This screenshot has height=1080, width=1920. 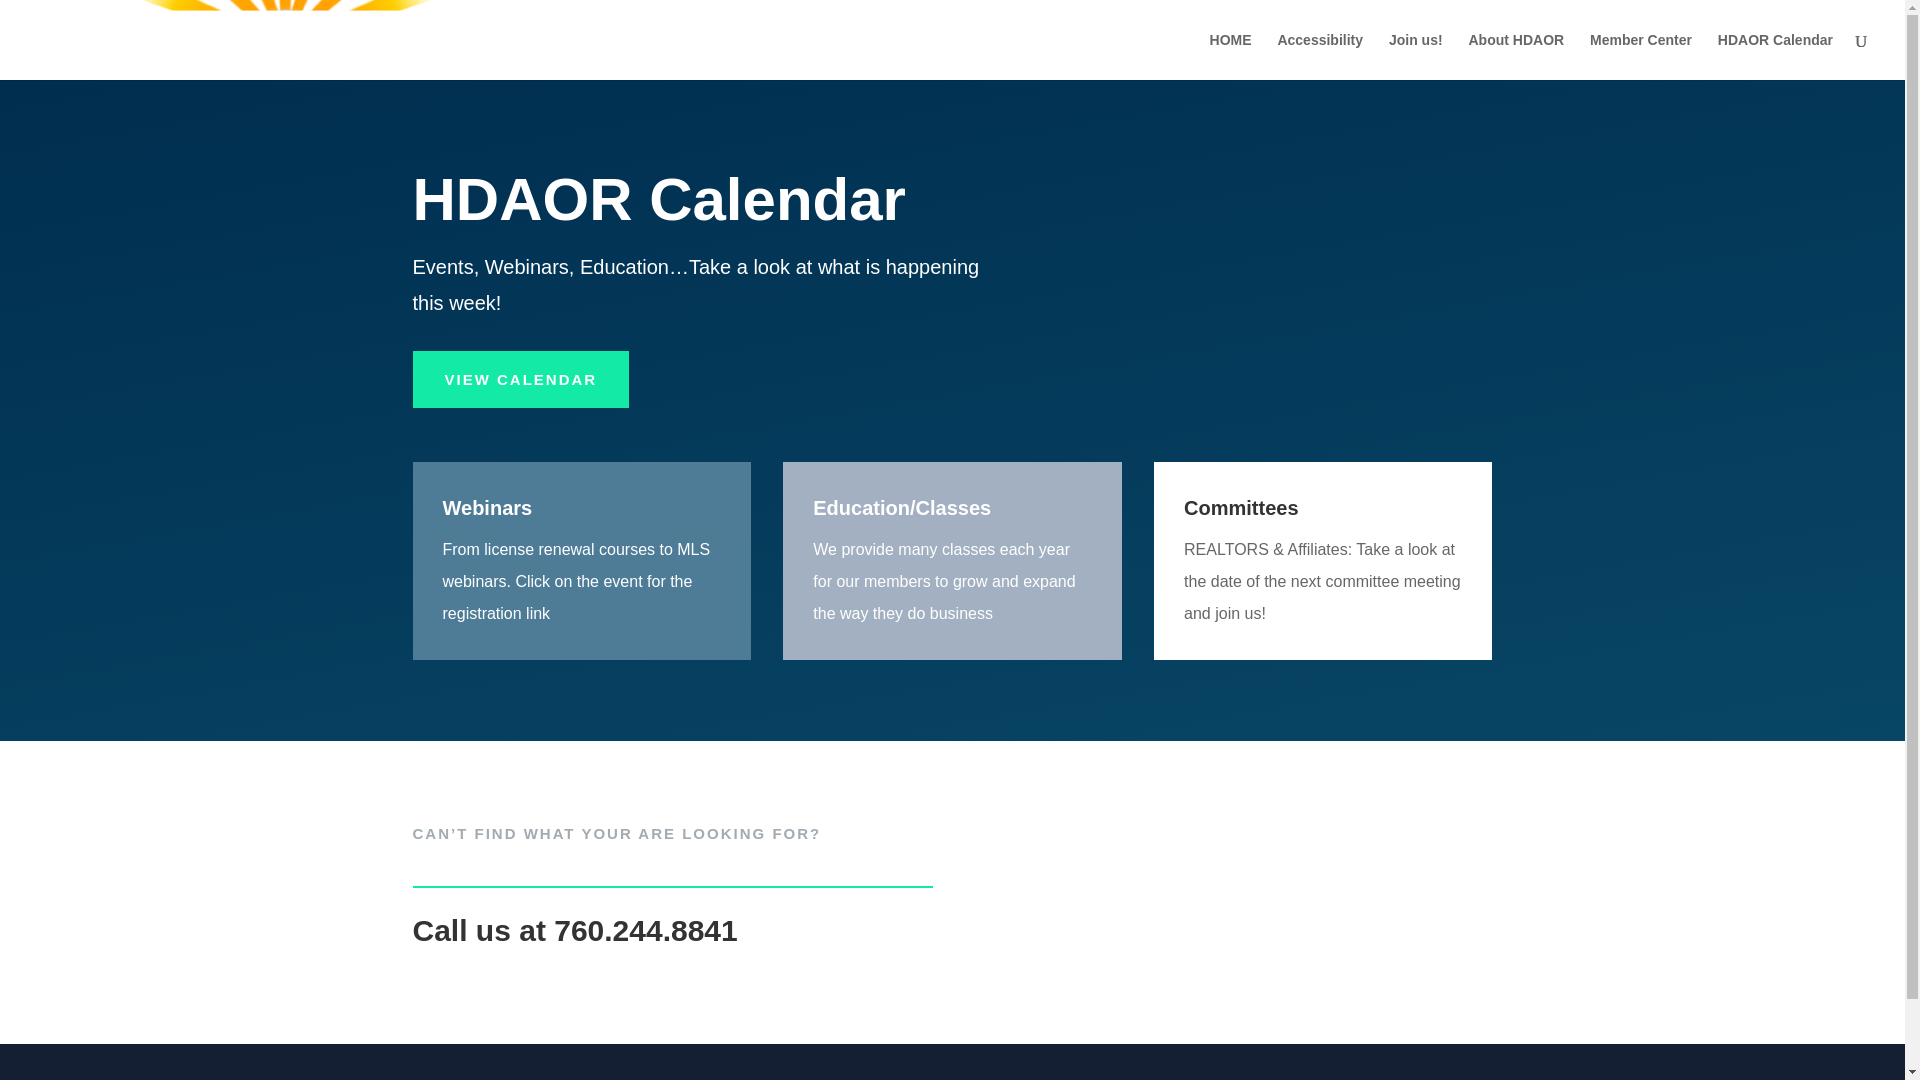 I want to click on Member Center, so click(x=1640, y=56).